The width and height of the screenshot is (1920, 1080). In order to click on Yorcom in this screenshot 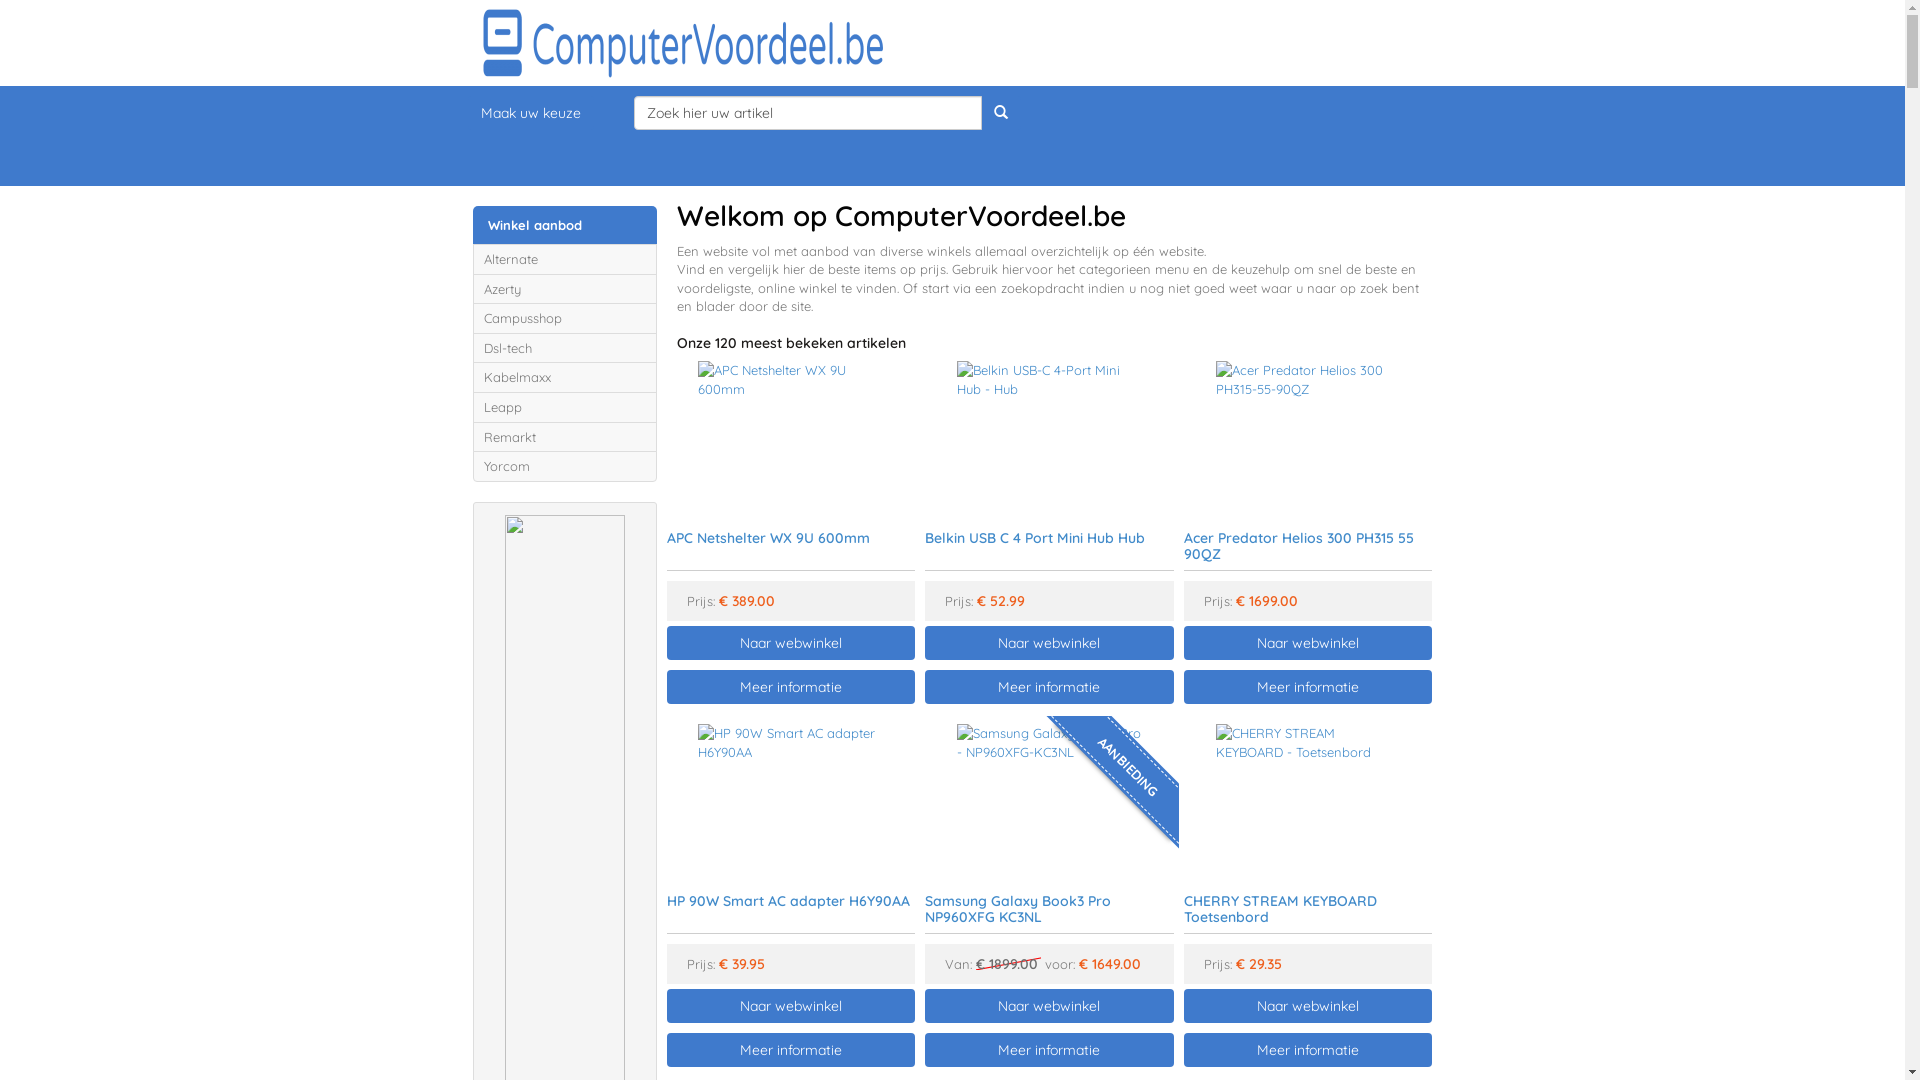, I will do `click(564, 466)`.